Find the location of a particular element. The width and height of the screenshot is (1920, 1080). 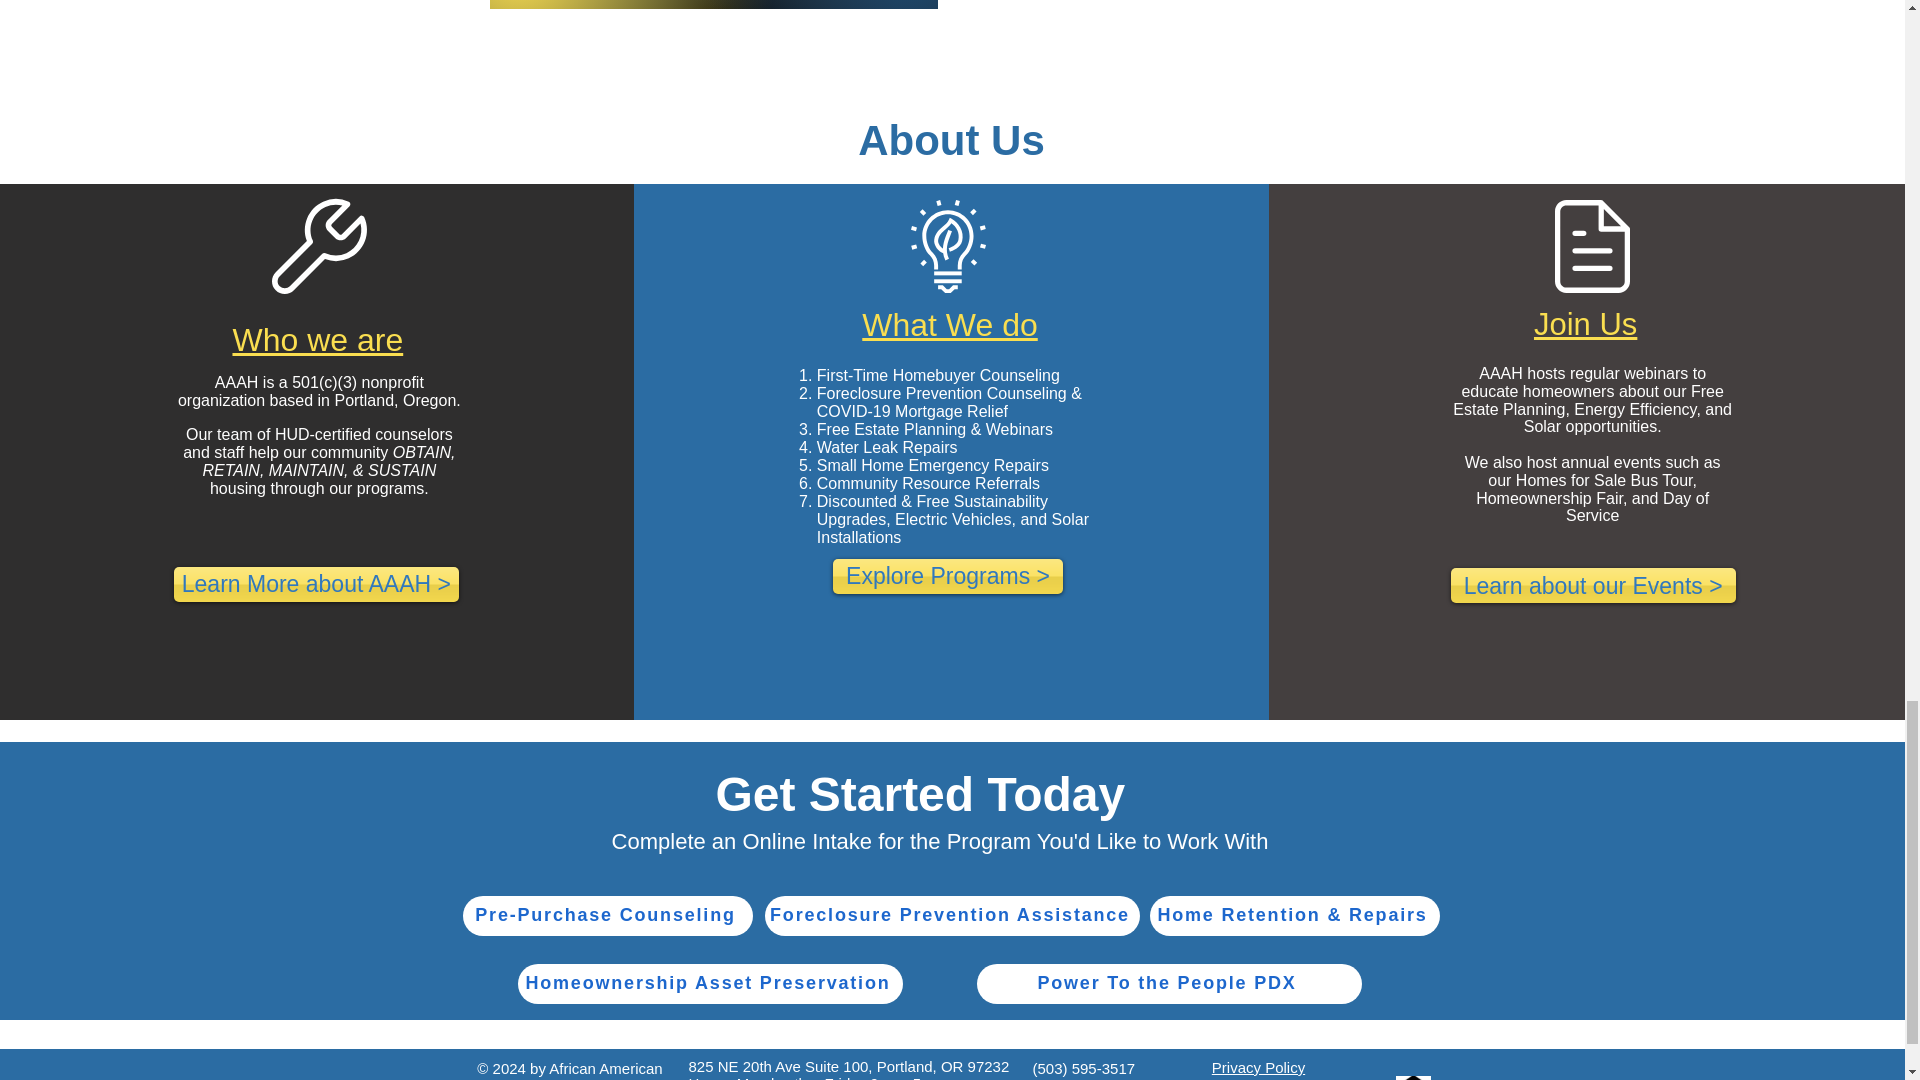

Who we are is located at coordinates (318, 339).